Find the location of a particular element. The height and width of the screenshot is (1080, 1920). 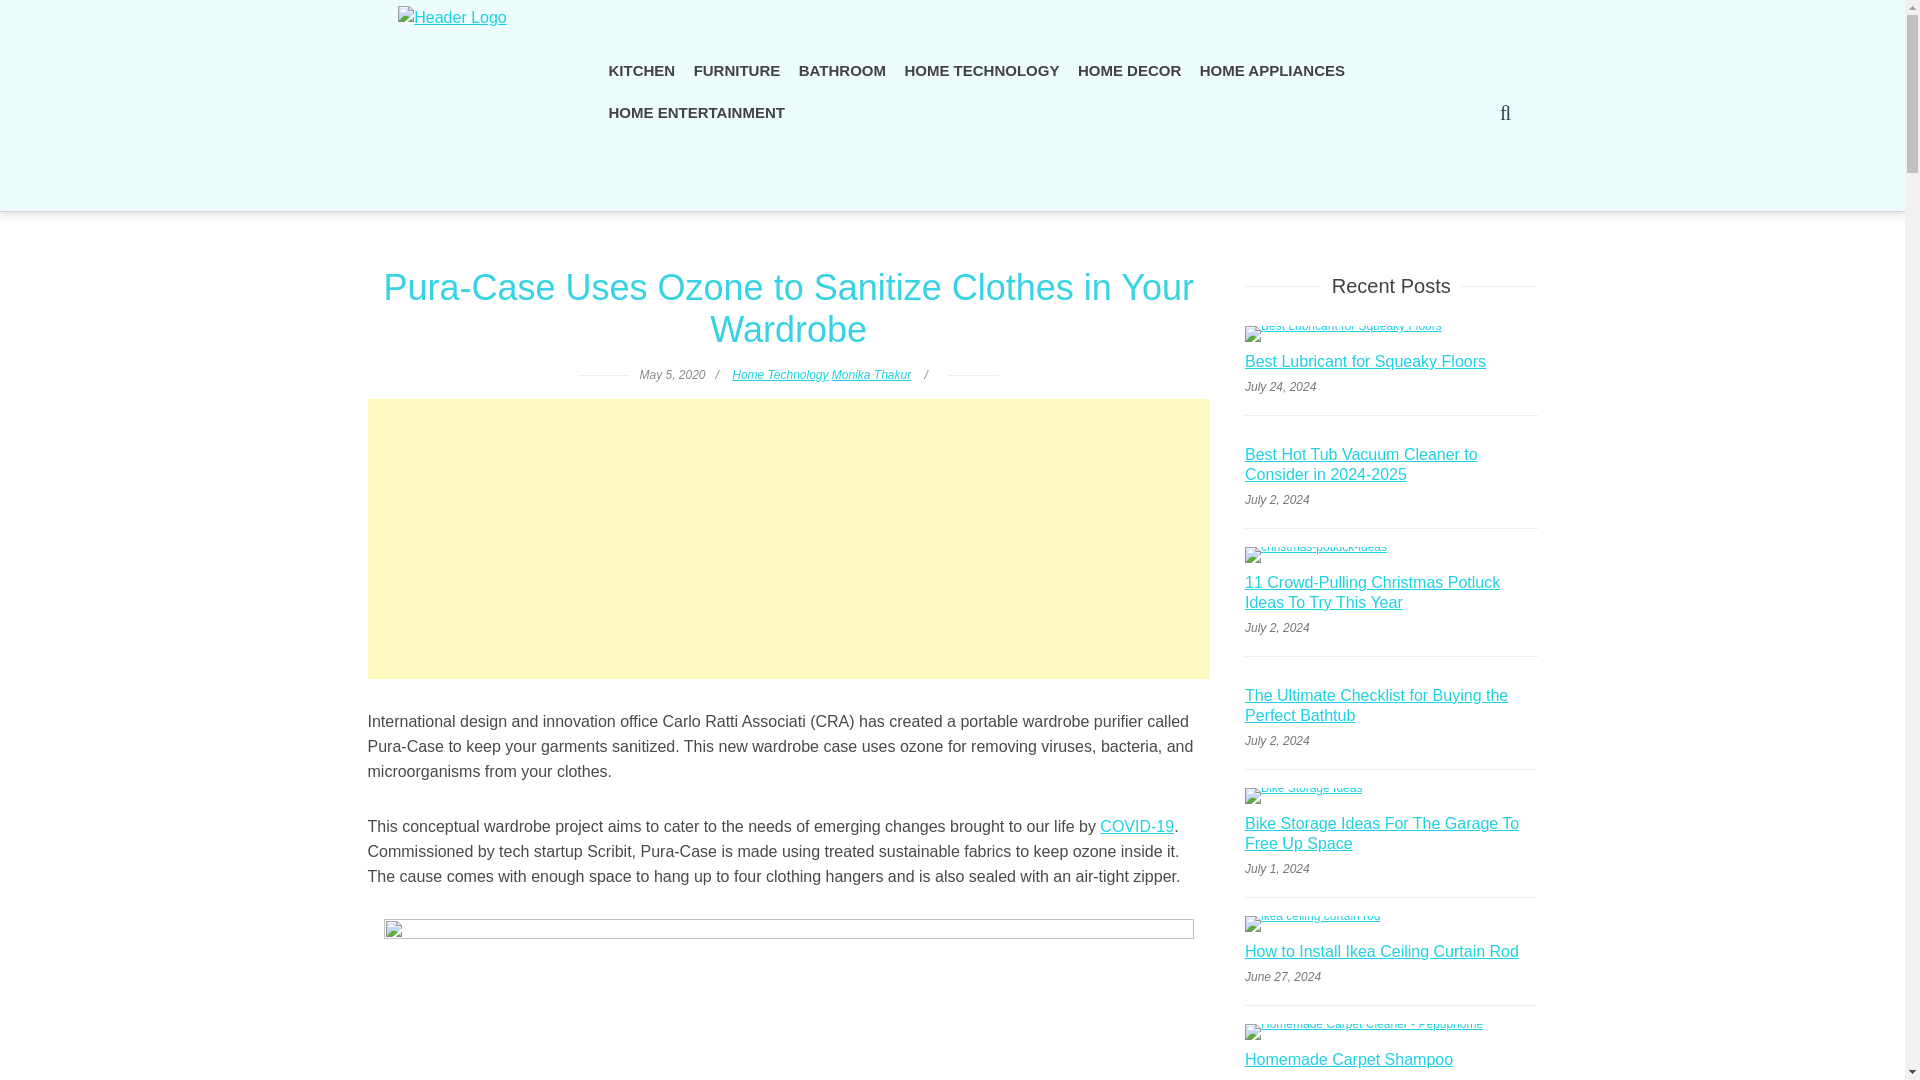

How to Install Ikea Ceiling Curtain Rod is located at coordinates (1381, 954).